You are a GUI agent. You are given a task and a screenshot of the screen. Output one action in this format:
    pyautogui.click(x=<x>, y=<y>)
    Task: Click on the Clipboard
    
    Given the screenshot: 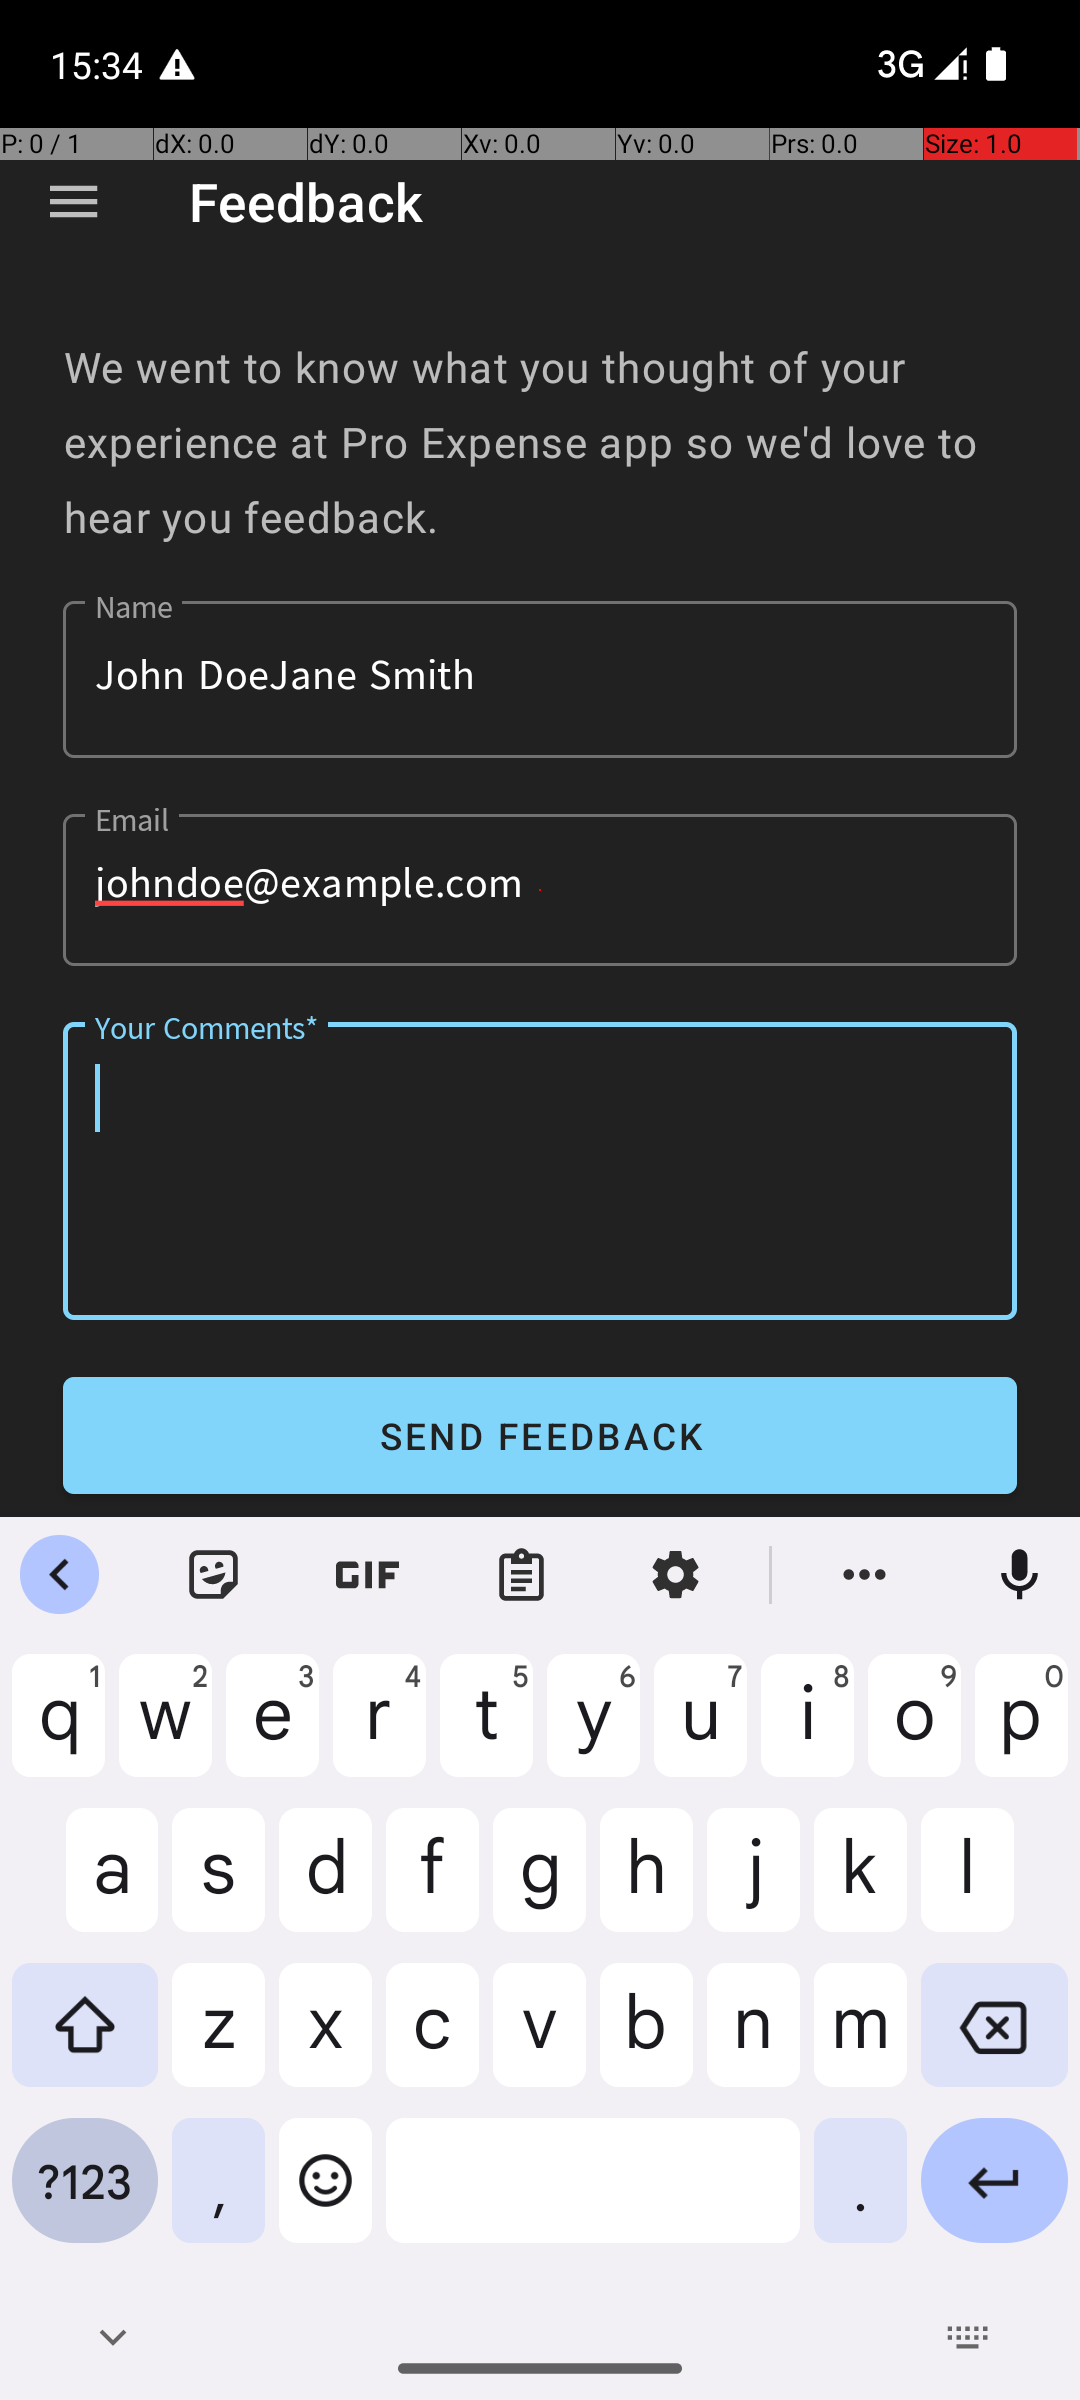 What is the action you would take?
    pyautogui.click(x=522, y=1575)
    